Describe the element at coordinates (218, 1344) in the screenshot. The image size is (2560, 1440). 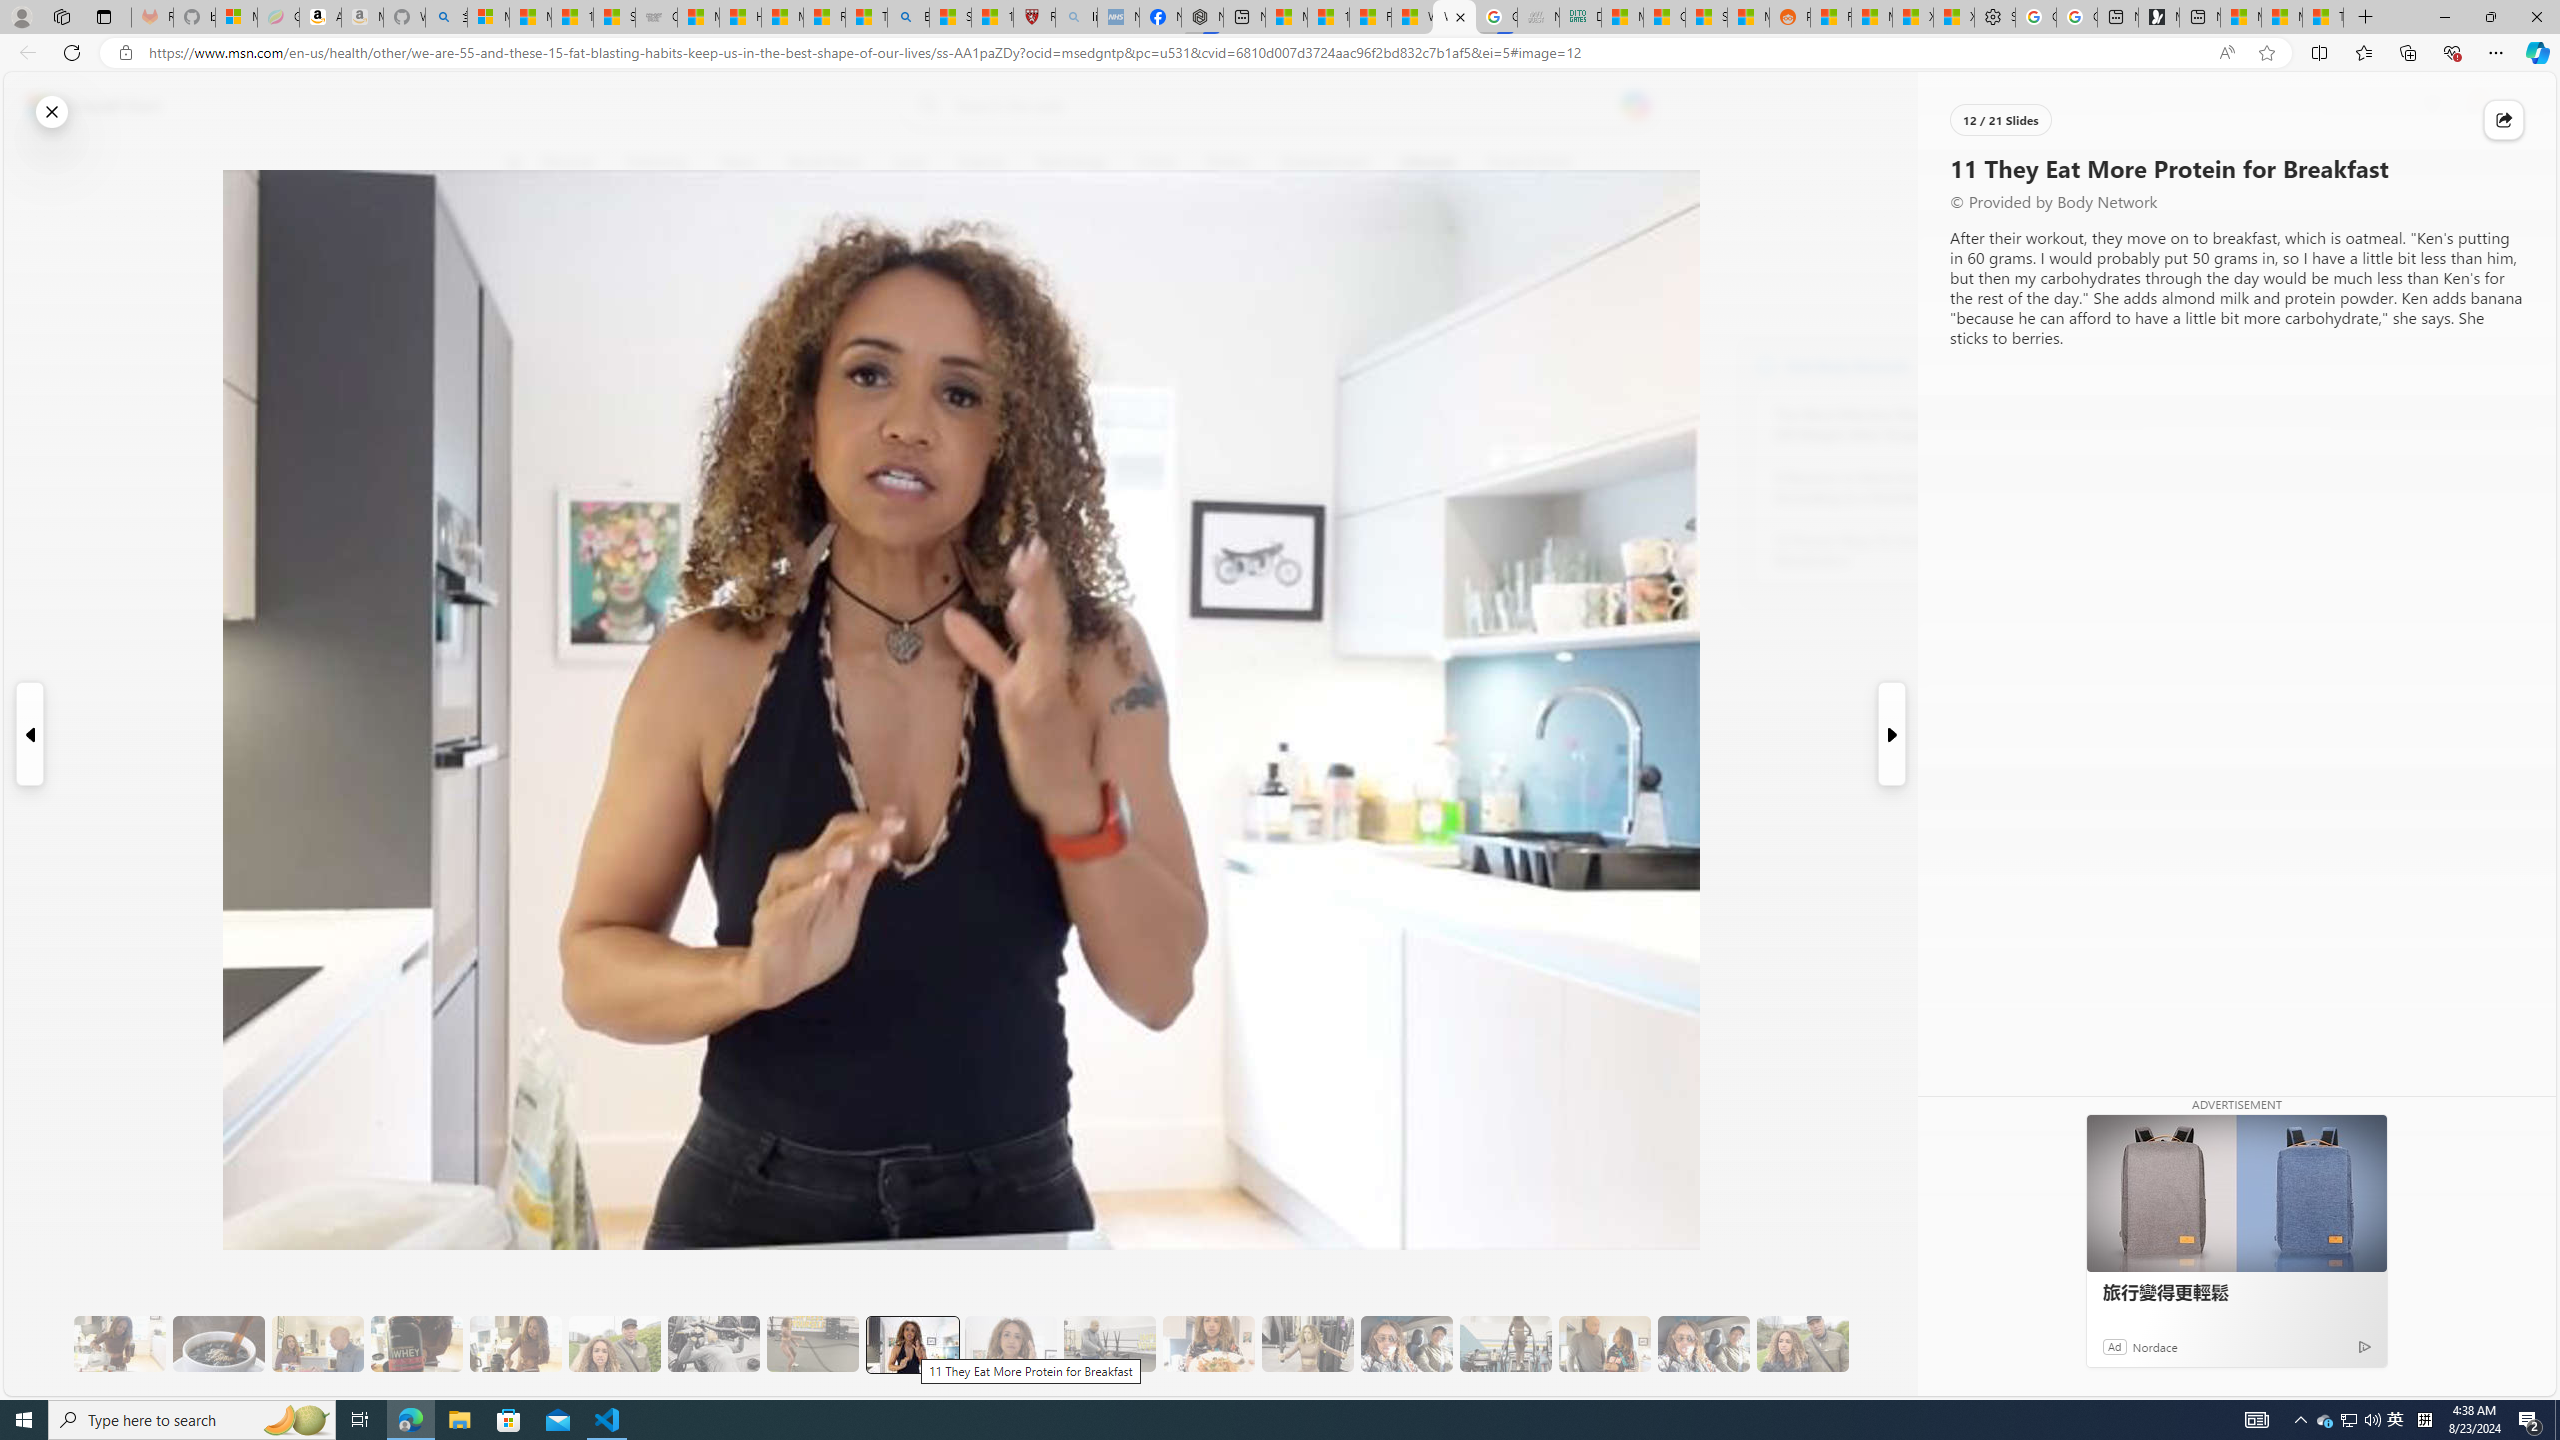
I see `8 Be Mindful of Coffee` at that location.